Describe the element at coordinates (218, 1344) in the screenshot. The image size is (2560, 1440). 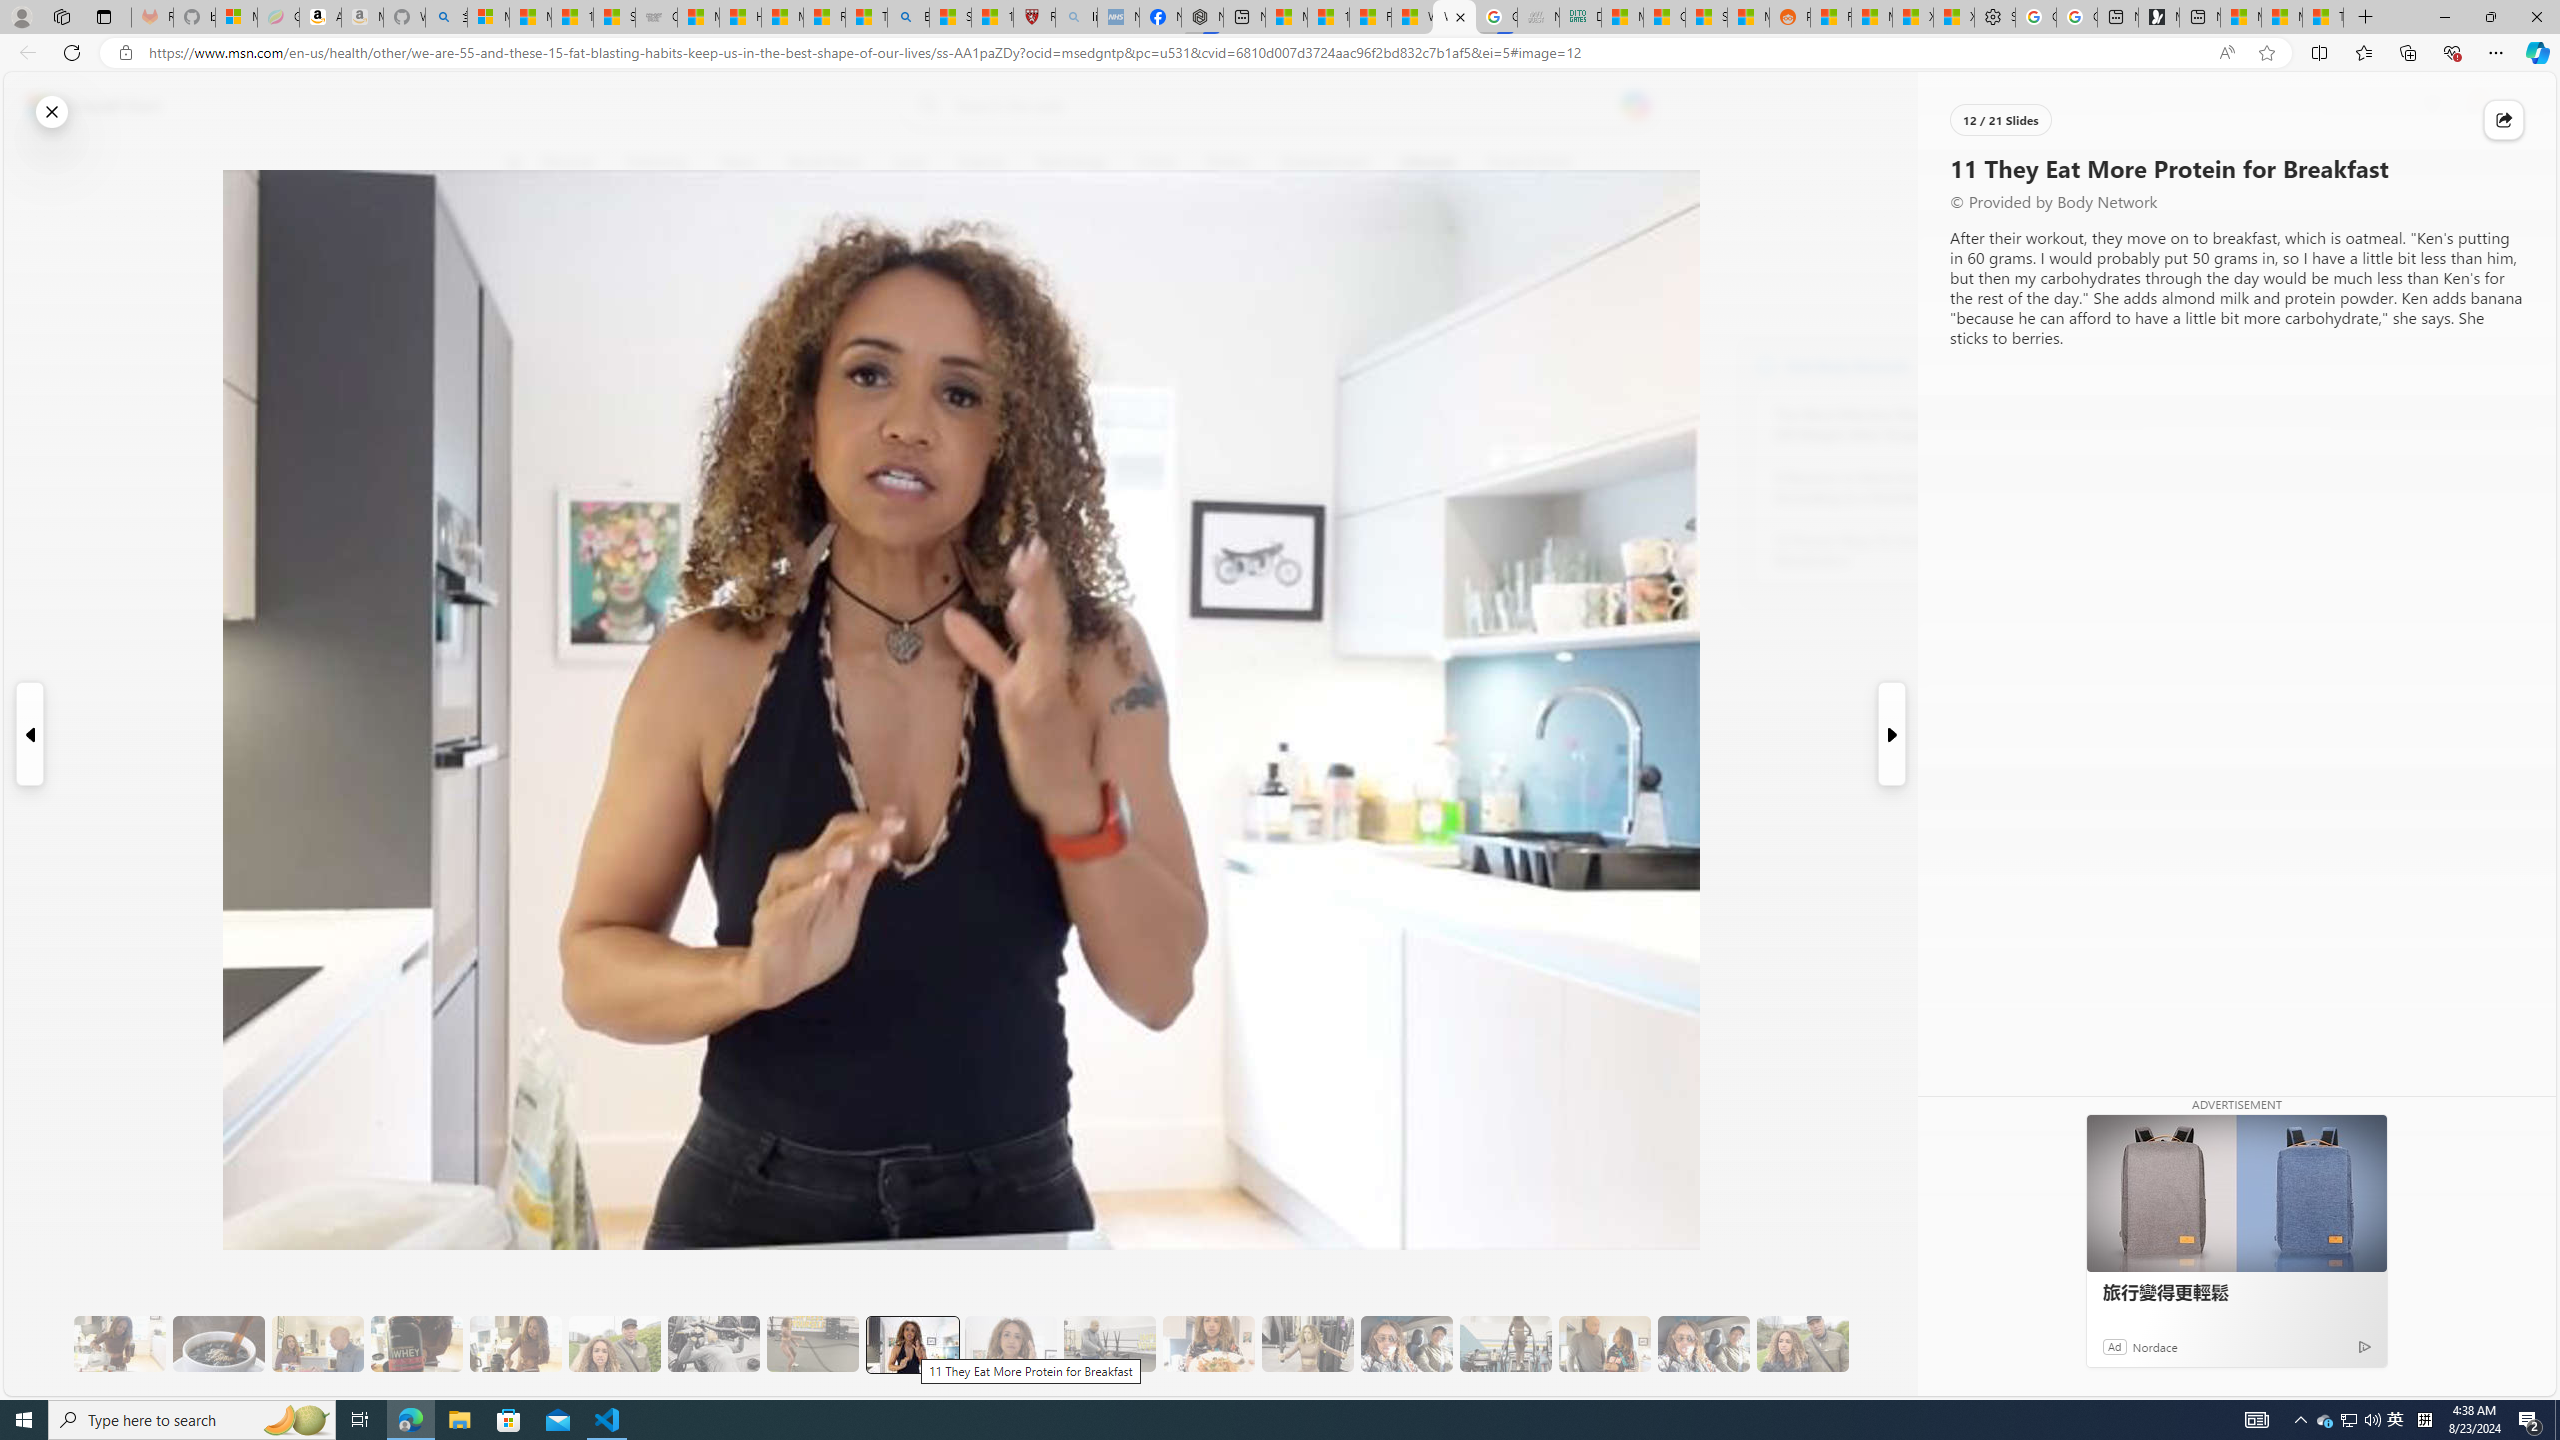
I see `8 Be Mindful of Coffee` at that location.